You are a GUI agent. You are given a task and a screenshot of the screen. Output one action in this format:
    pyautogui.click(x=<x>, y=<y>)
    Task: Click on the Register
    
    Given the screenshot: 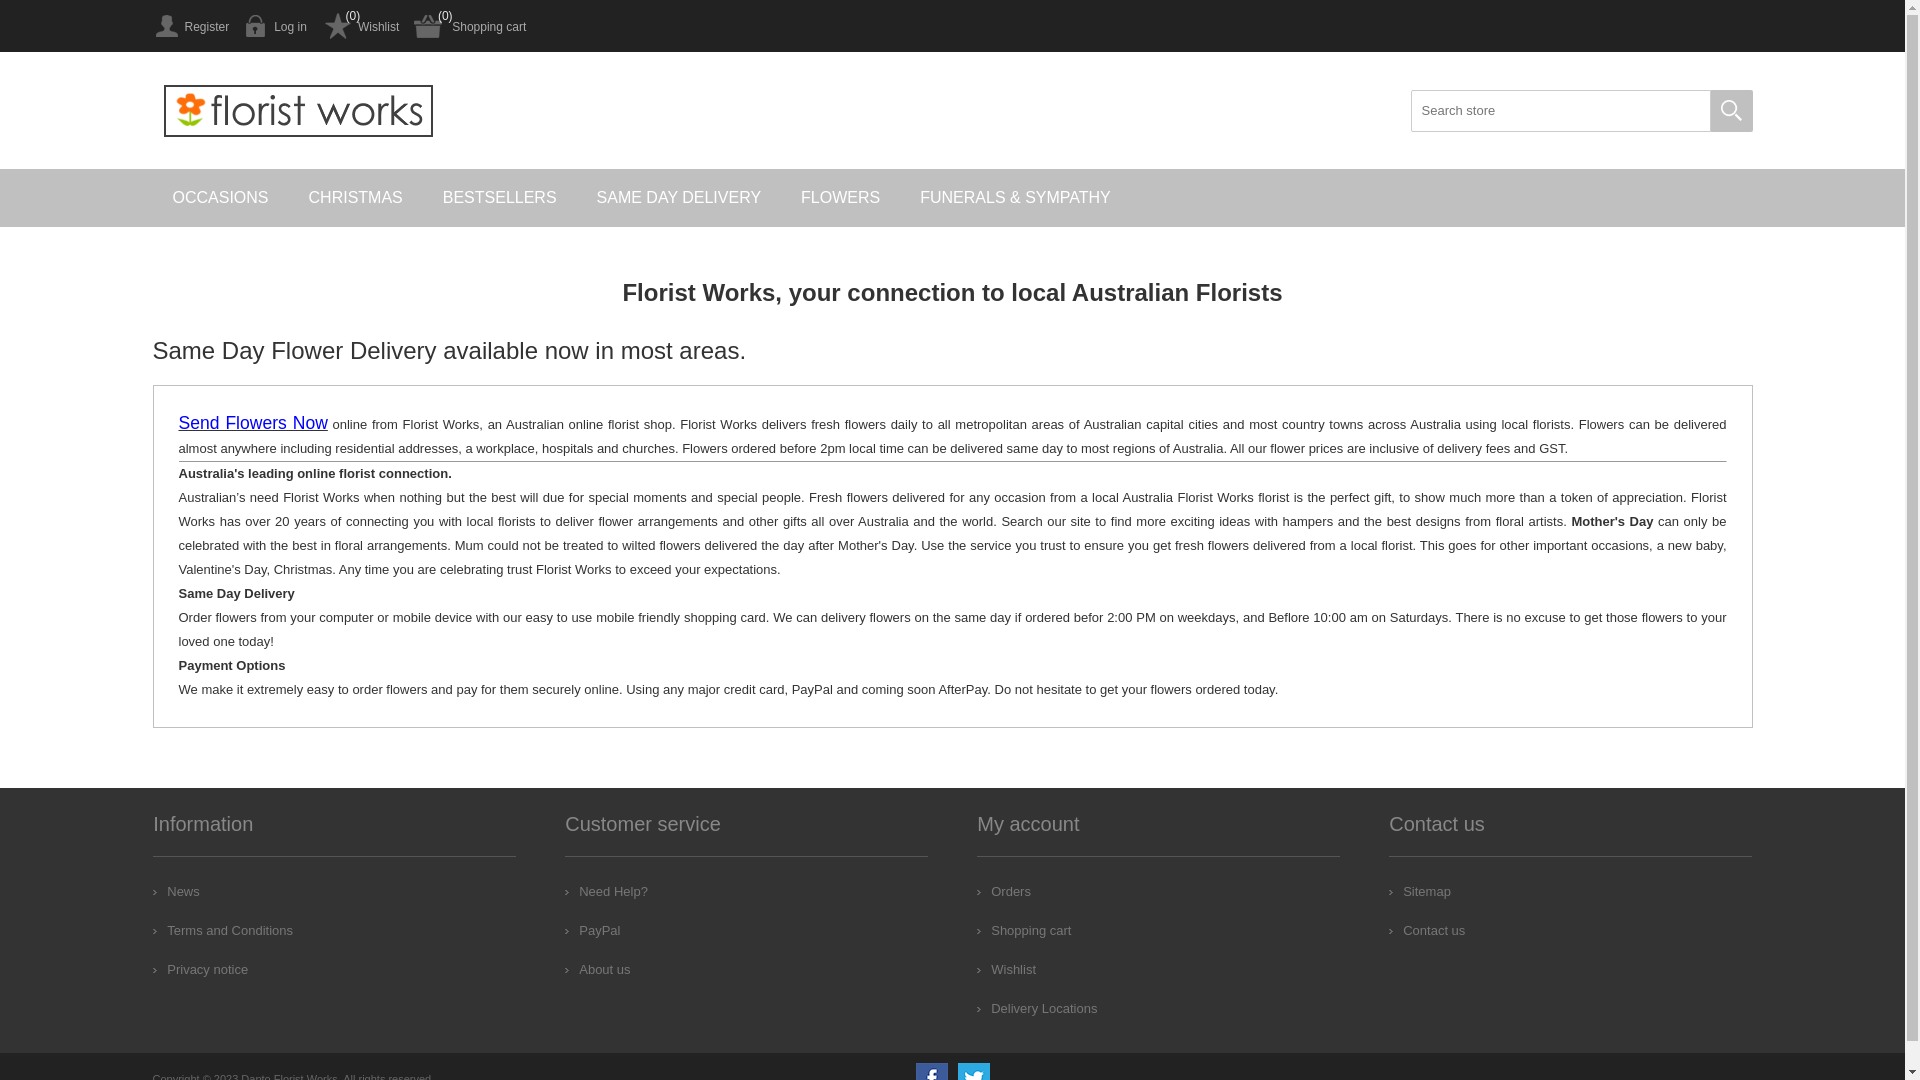 What is the action you would take?
    pyautogui.click(x=190, y=26)
    